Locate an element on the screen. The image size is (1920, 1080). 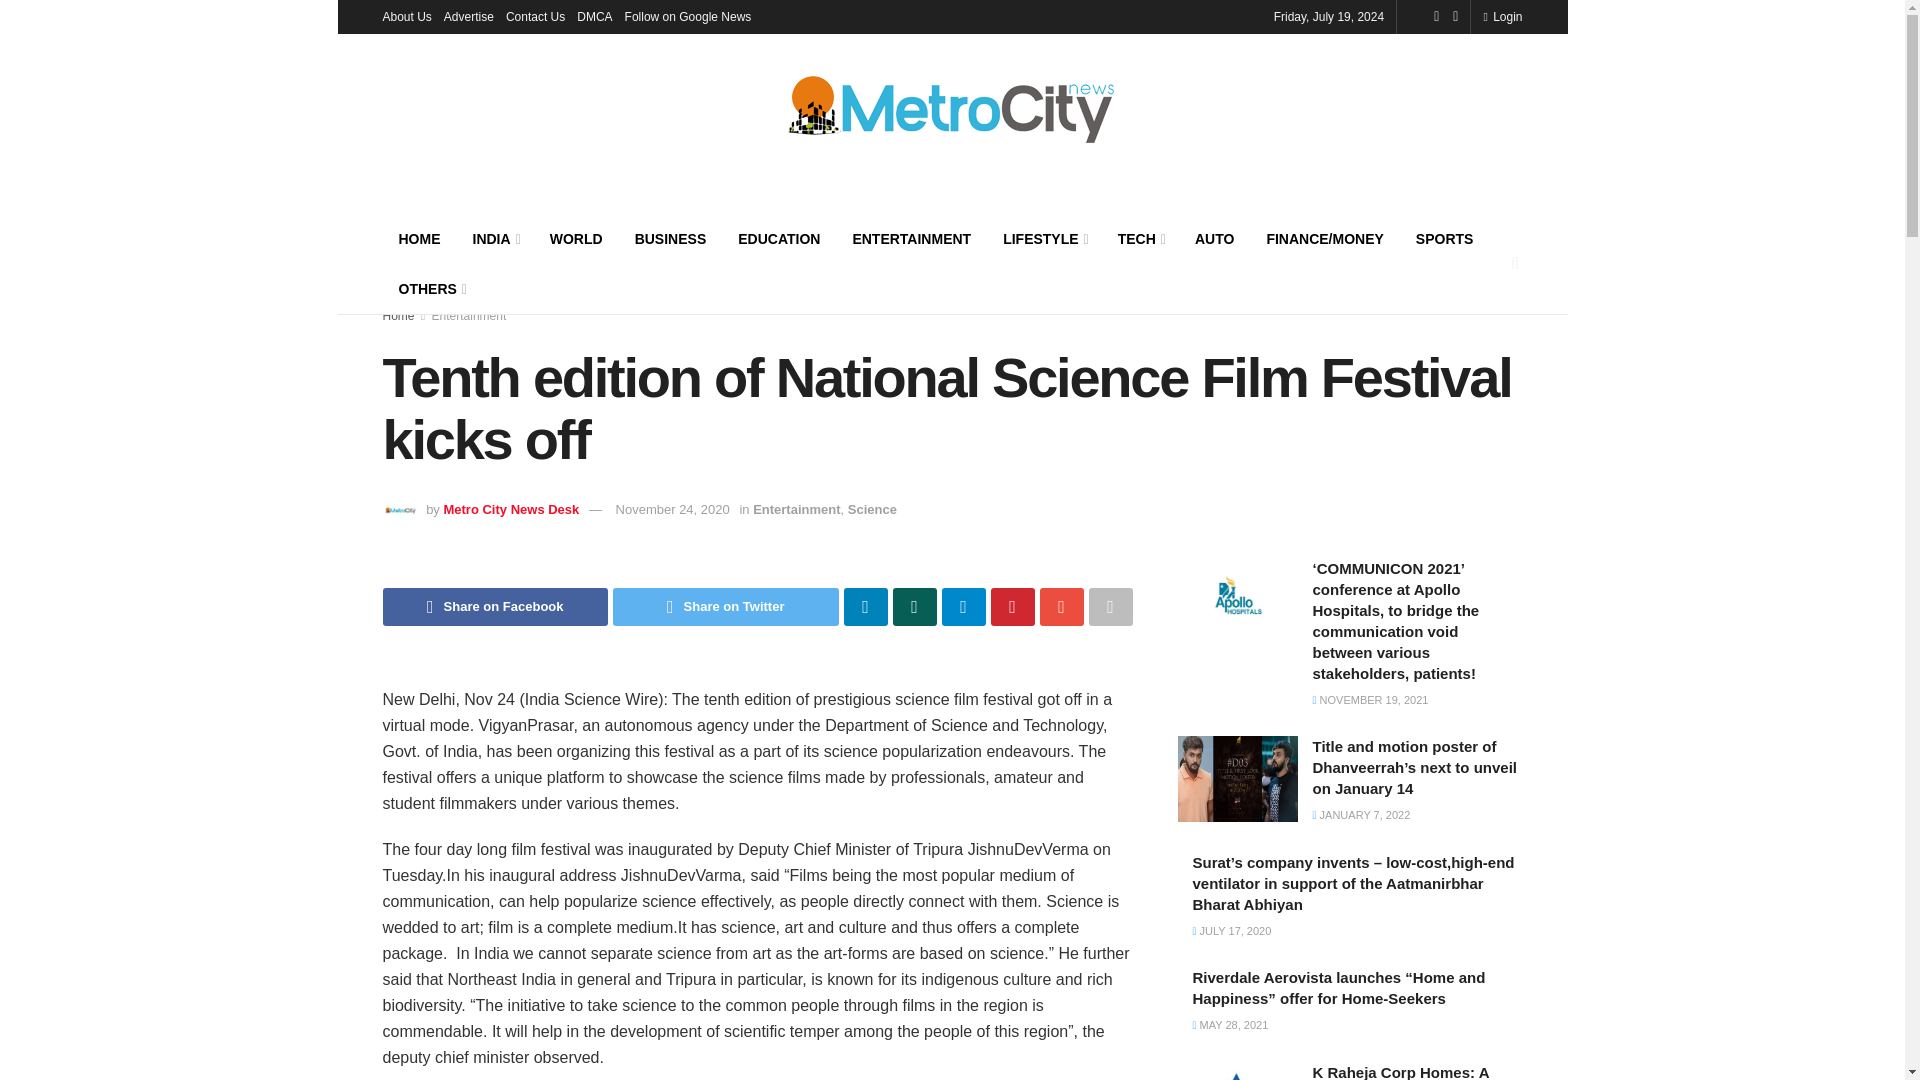
OTHERS is located at coordinates (430, 288).